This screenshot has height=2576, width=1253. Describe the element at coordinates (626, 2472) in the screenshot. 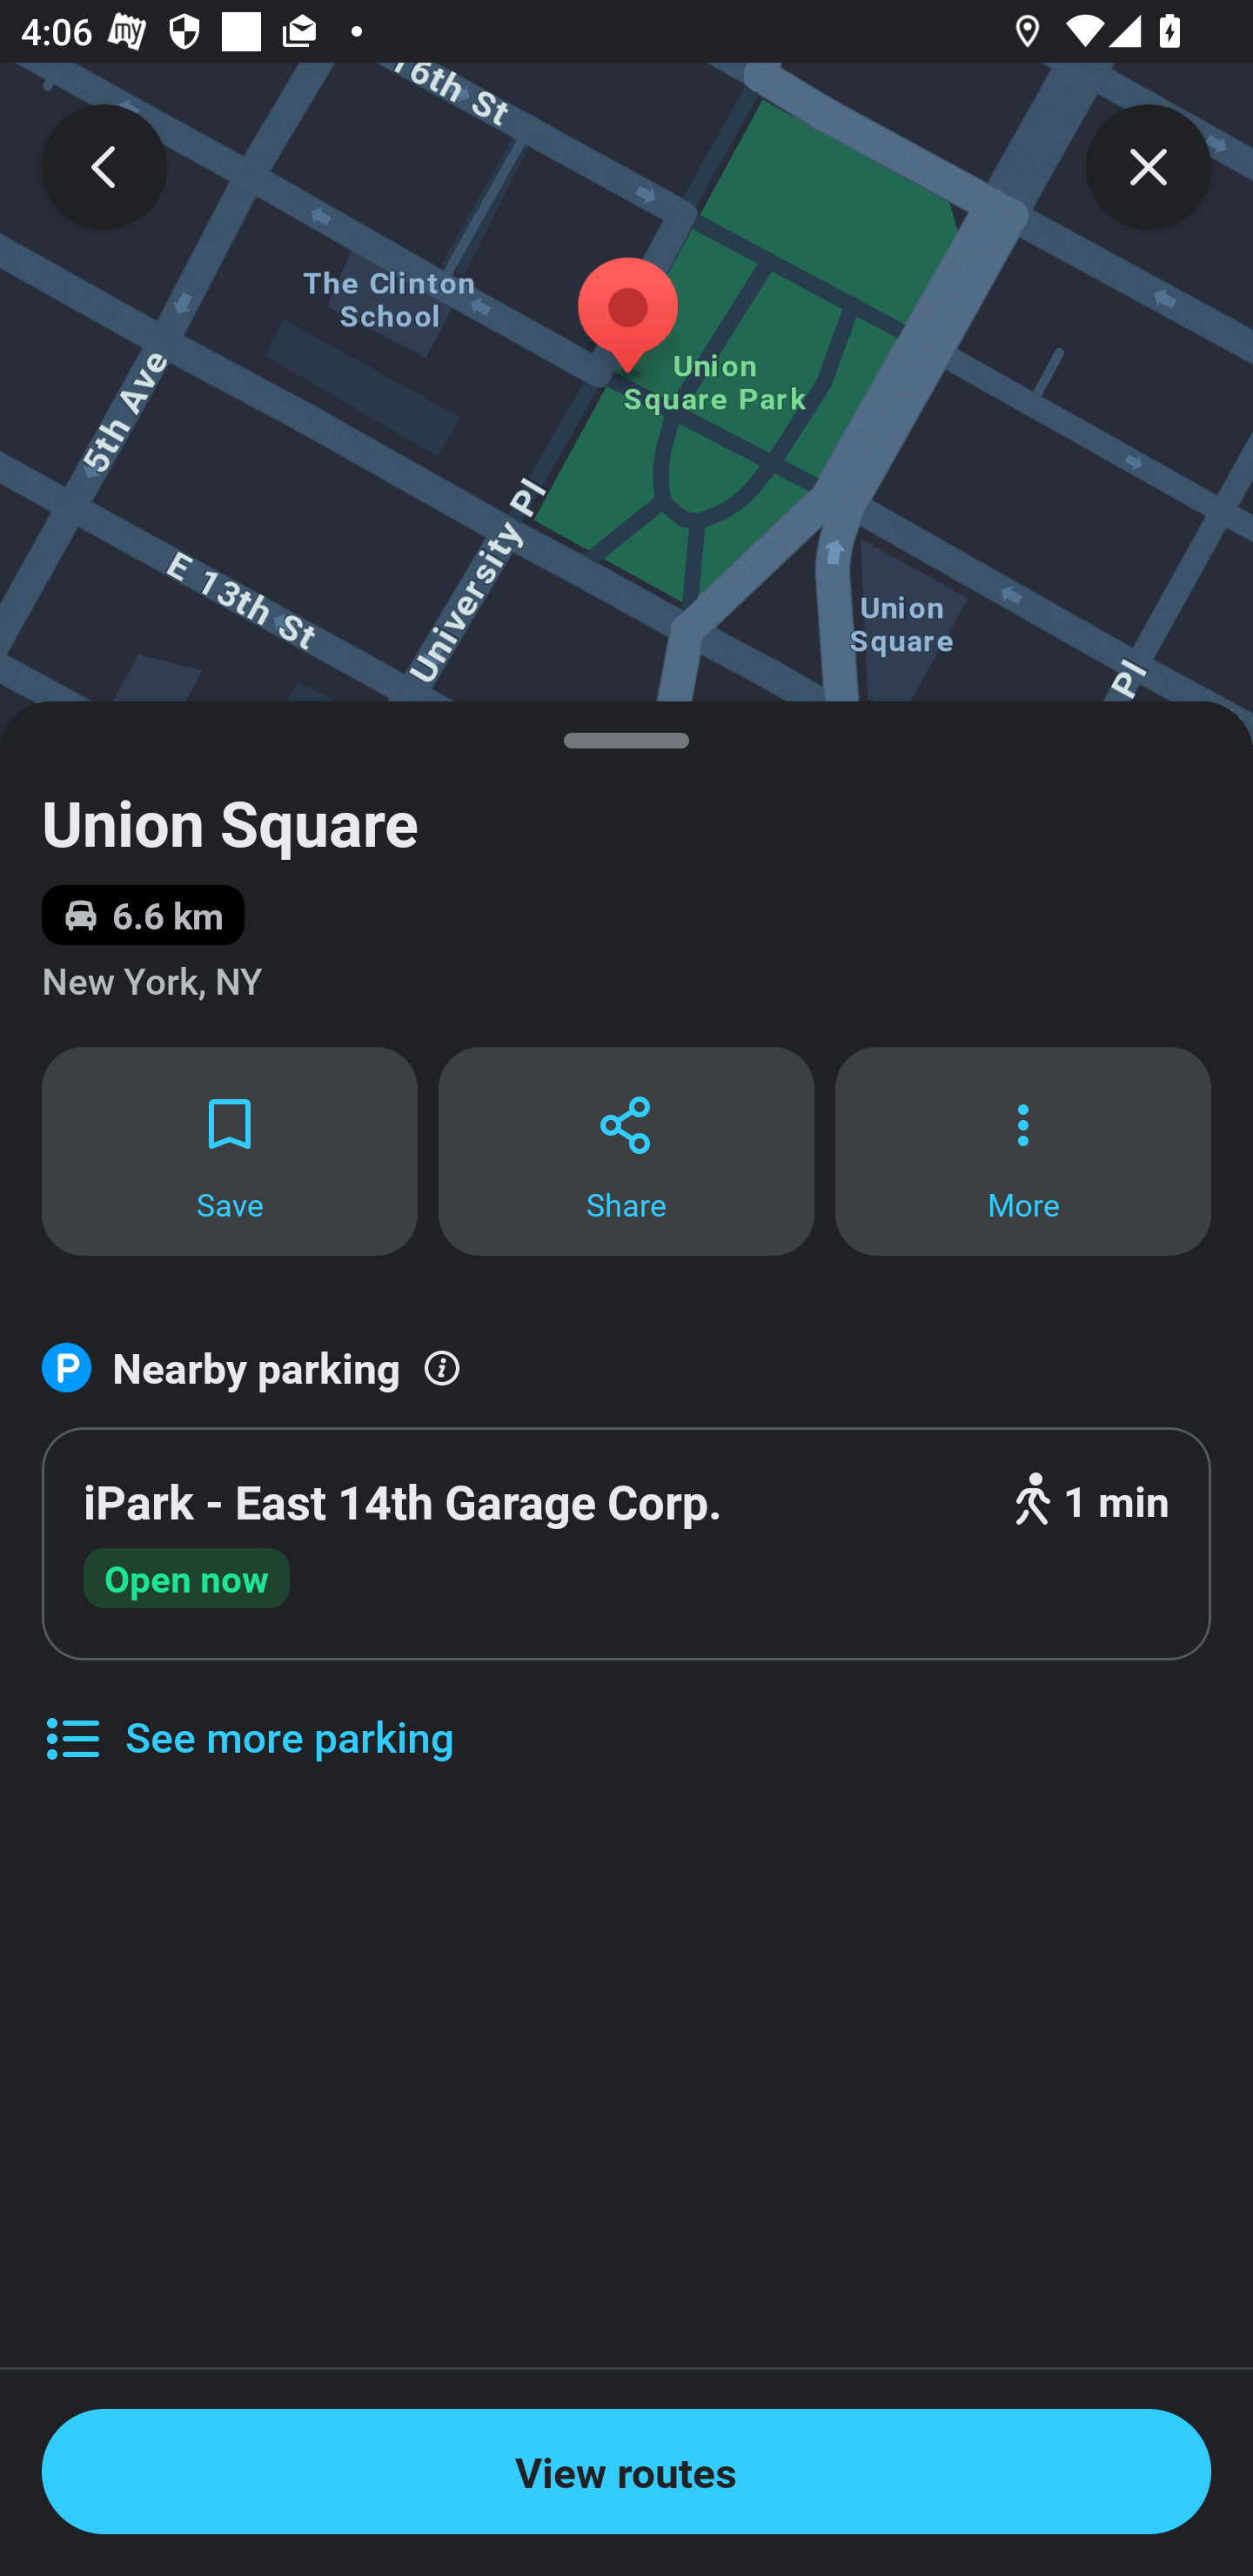

I see `View routes` at that location.